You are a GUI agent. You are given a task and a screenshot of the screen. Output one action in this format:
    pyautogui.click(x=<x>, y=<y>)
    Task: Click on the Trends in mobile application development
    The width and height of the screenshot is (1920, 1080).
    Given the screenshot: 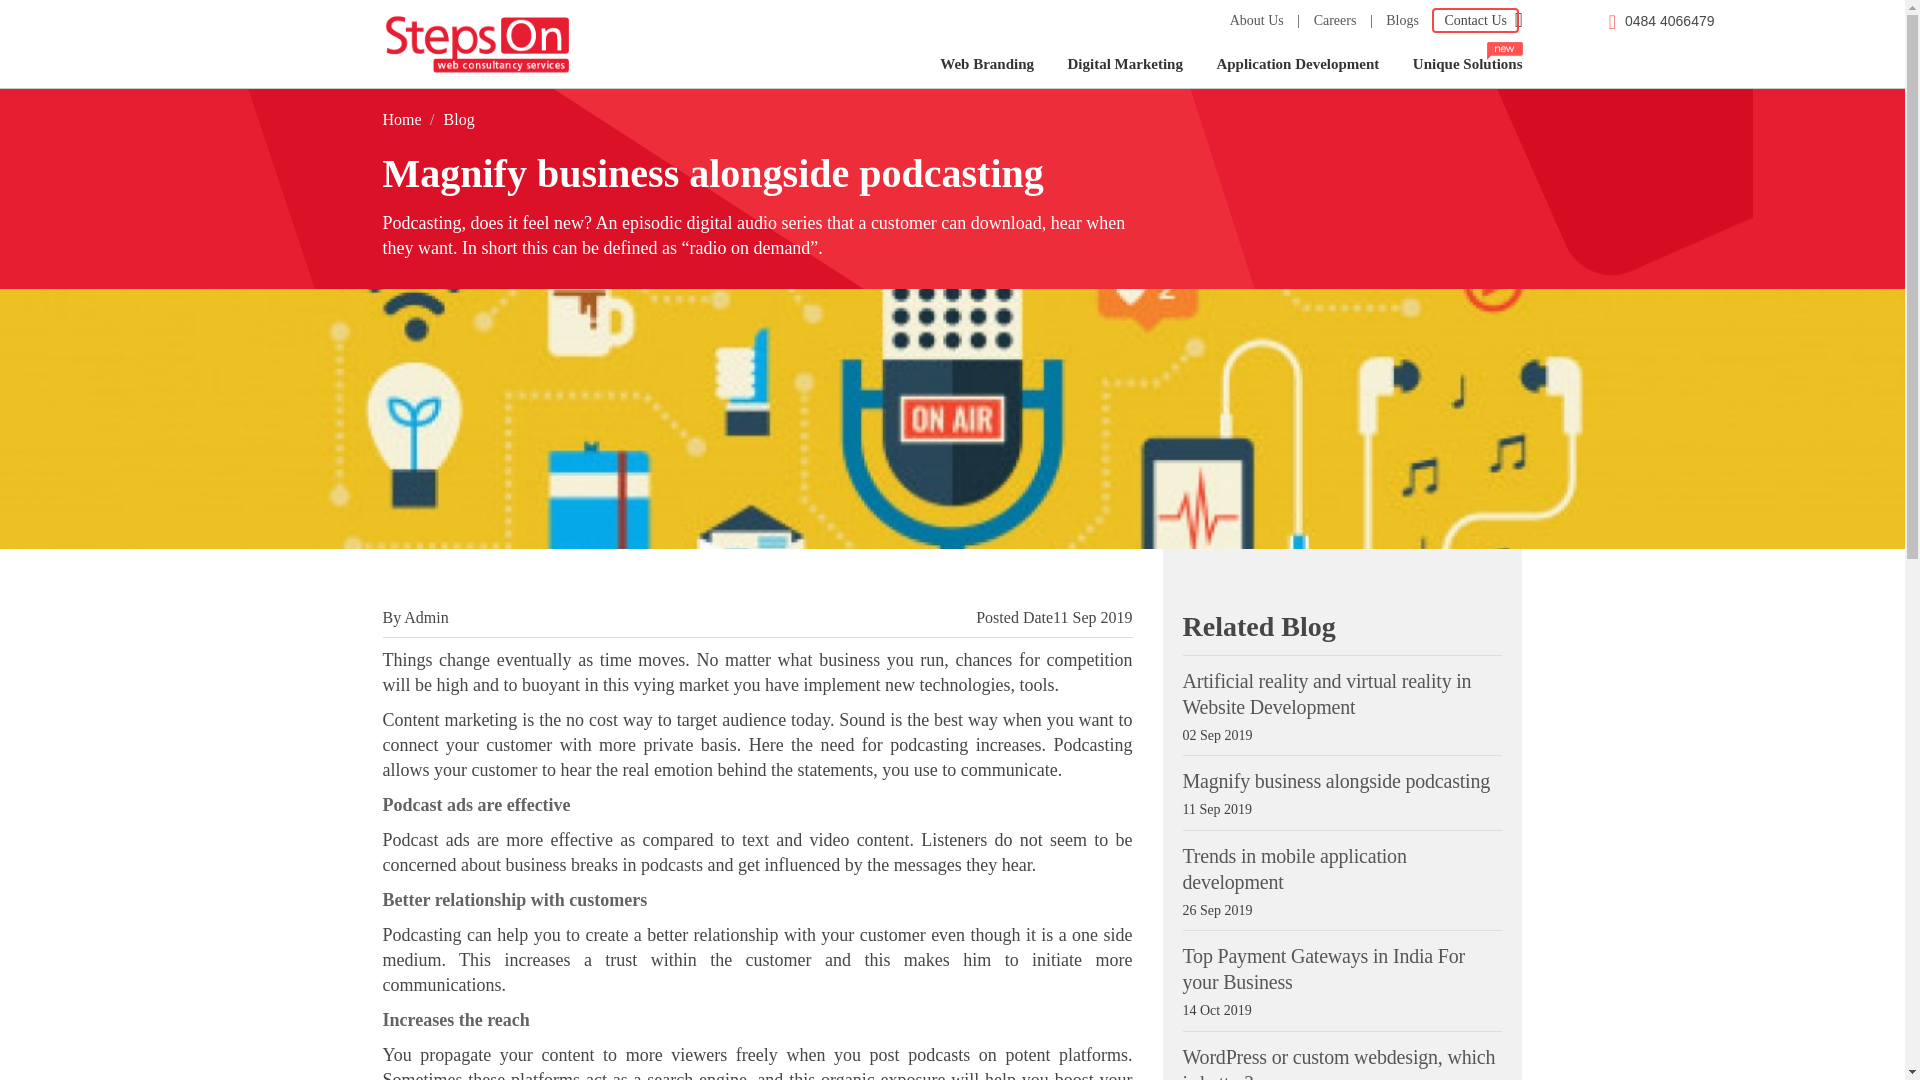 What is the action you would take?
    pyautogui.click(x=1294, y=868)
    